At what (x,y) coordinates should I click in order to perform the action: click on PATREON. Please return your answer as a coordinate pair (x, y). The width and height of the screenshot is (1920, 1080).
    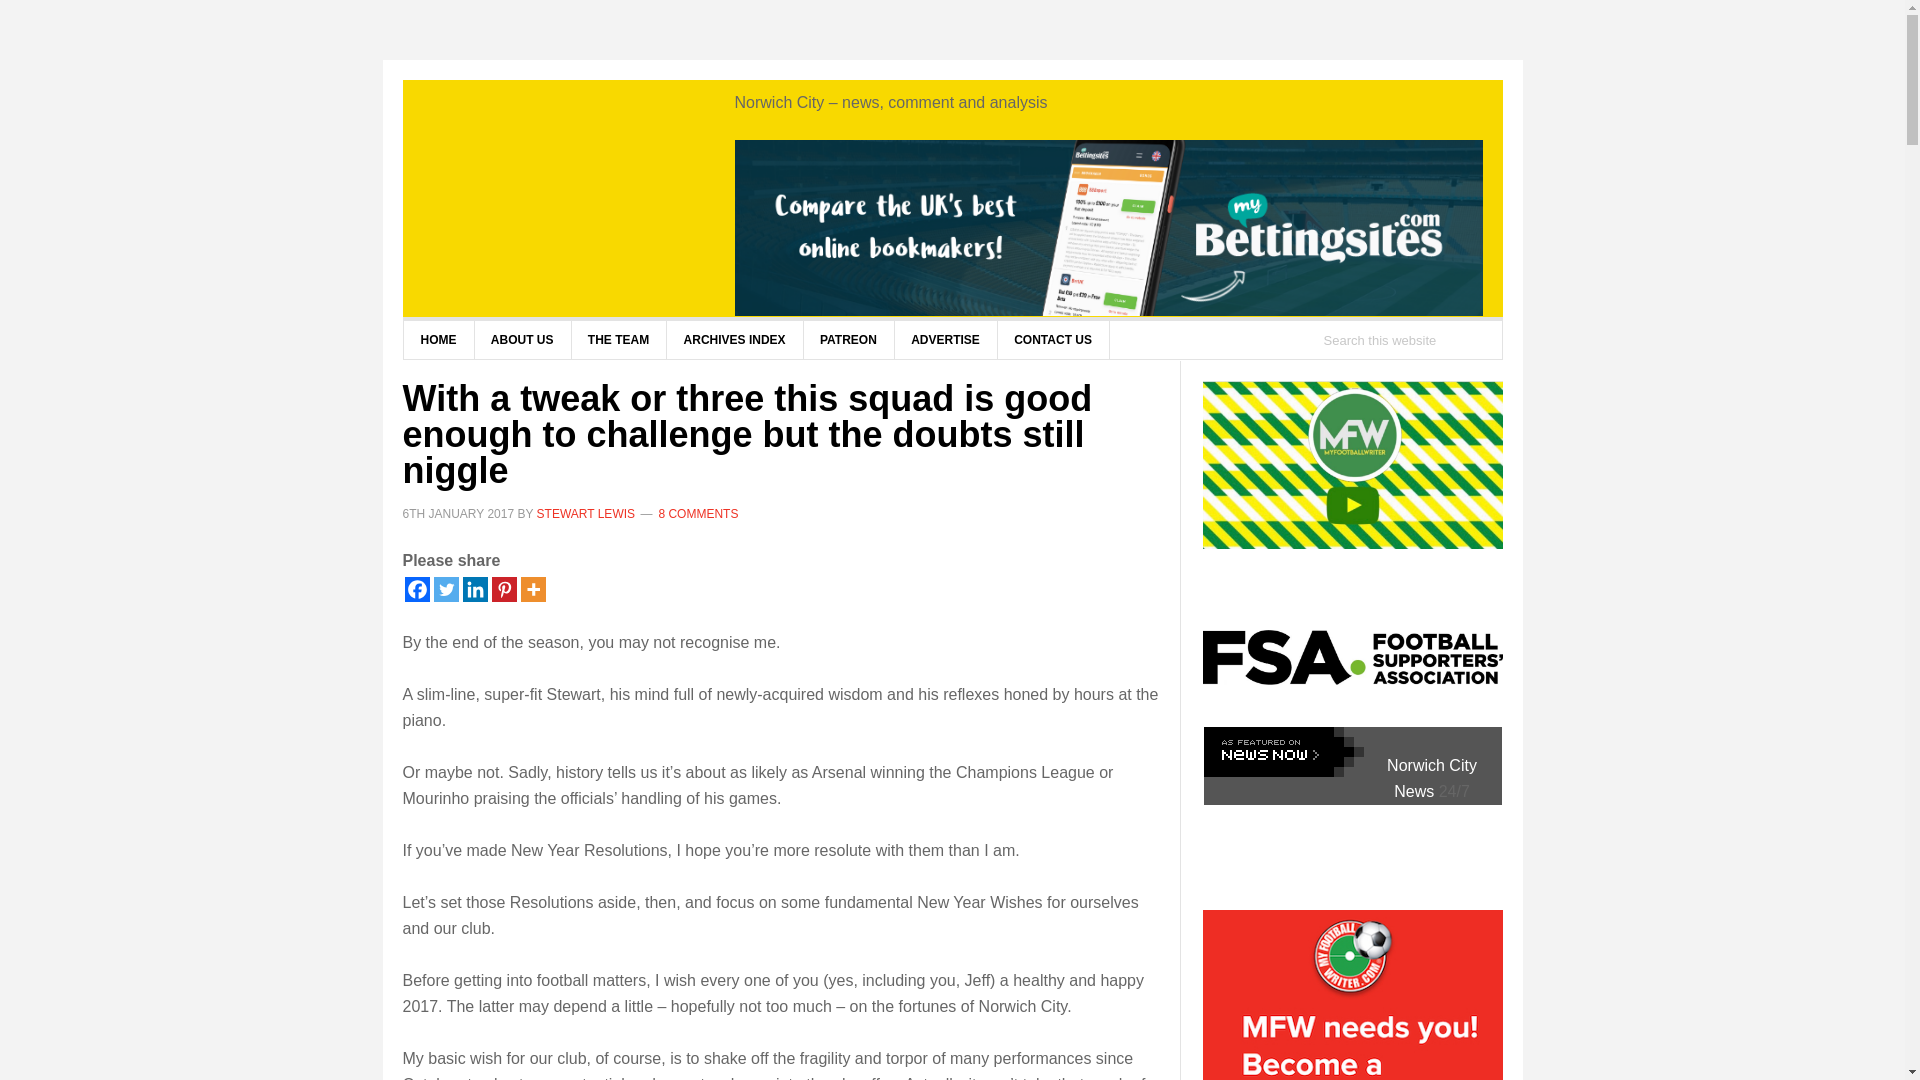
    Looking at the image, I should click on (848, 339).